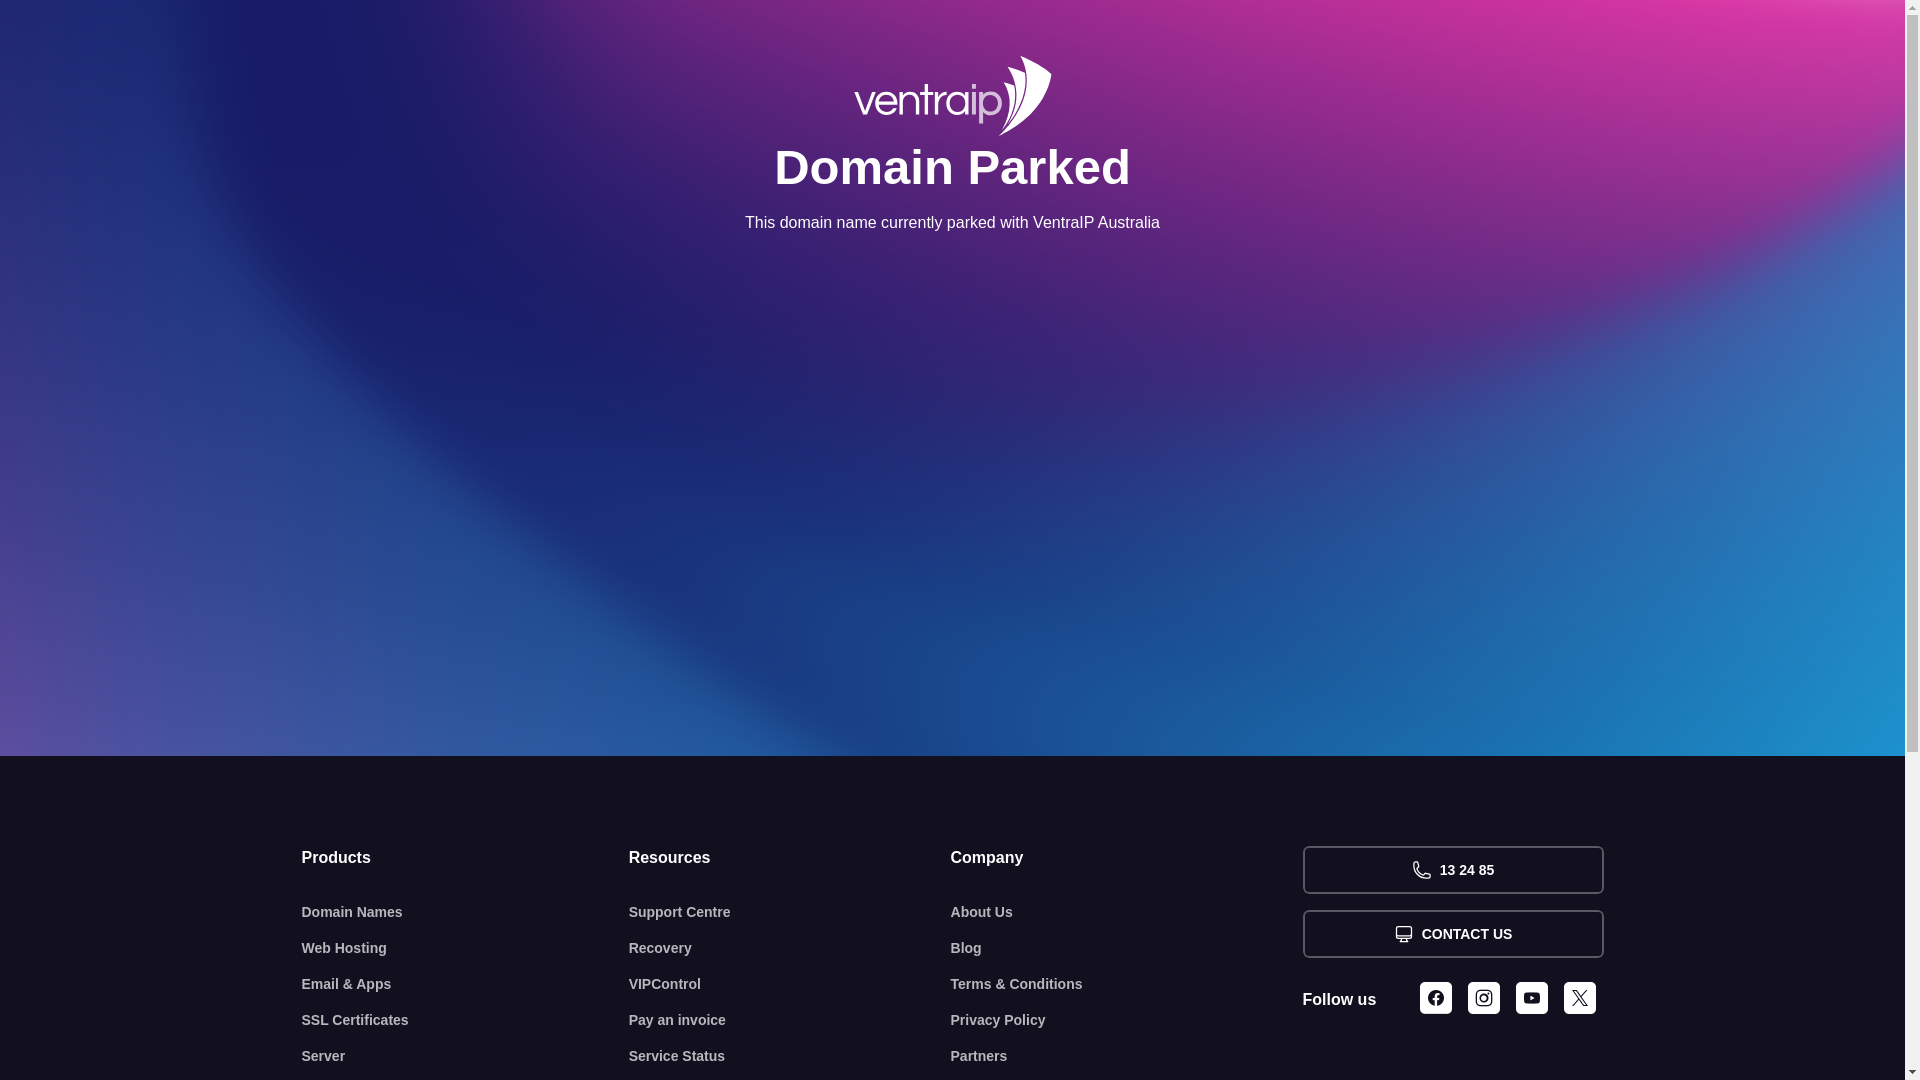 The width and height of the screenshot is (1920, 1080). I want to click on Privacy Policy, so click(1127, 1020).